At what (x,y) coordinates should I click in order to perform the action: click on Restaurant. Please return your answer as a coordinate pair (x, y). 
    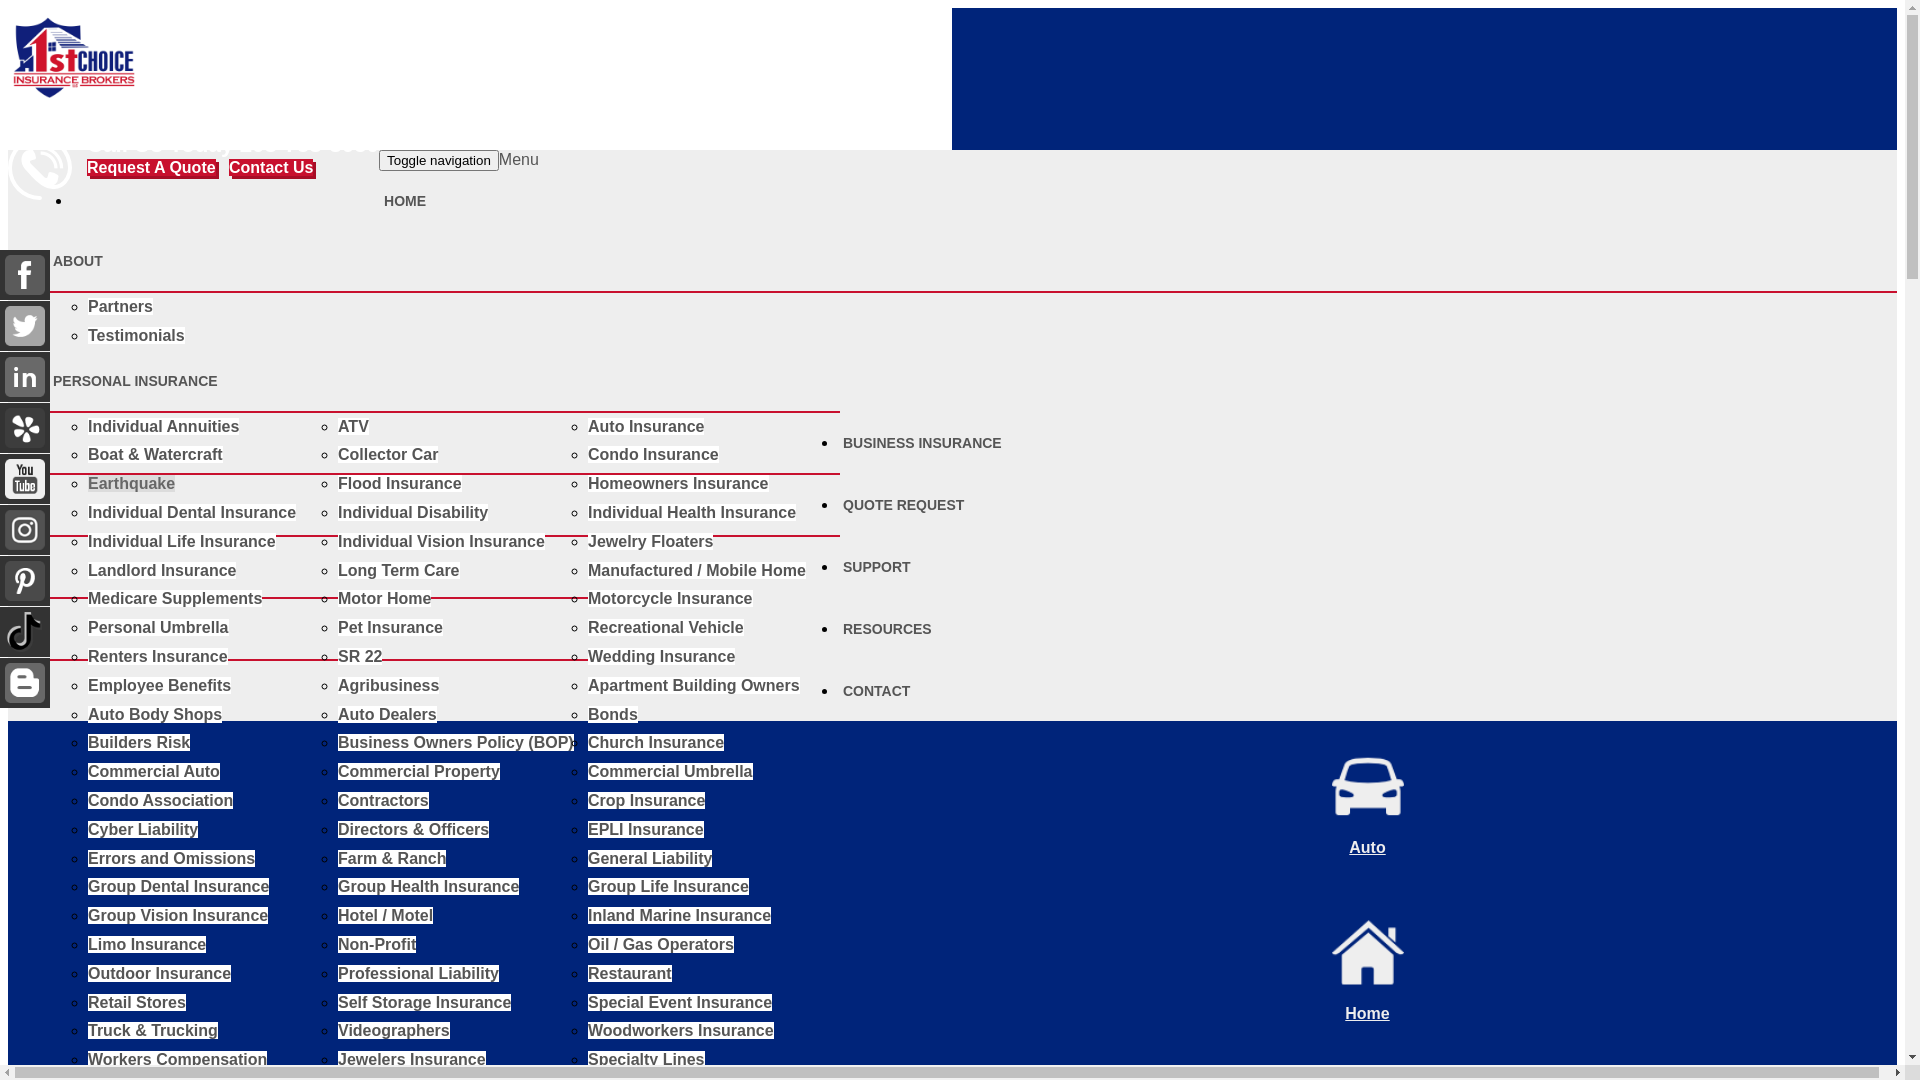
    Looking at the image, I should click on (630, 974).